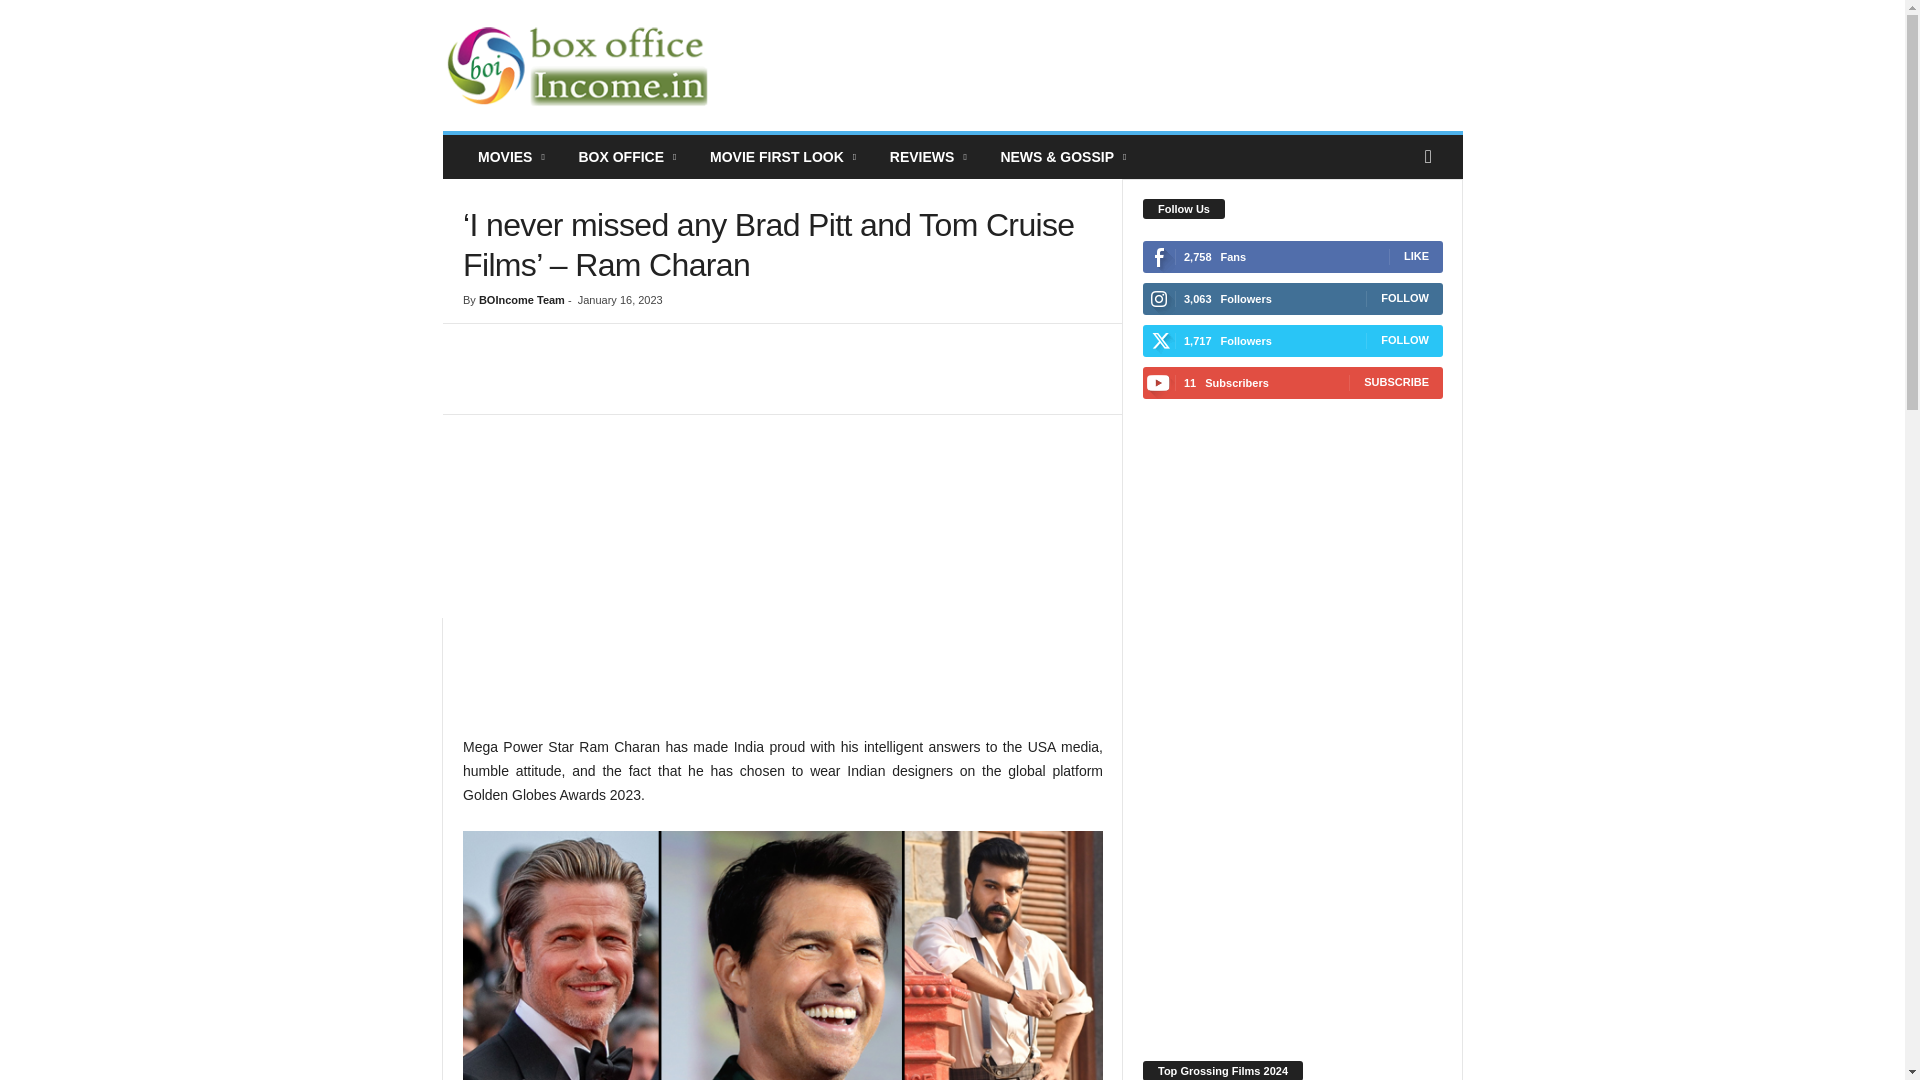 Image resolution: width=1920 pixels, height=1080 pixels. Describe the element at coordinates (515, 344) in the screenshot. I see `topFacebookLike` at that location.